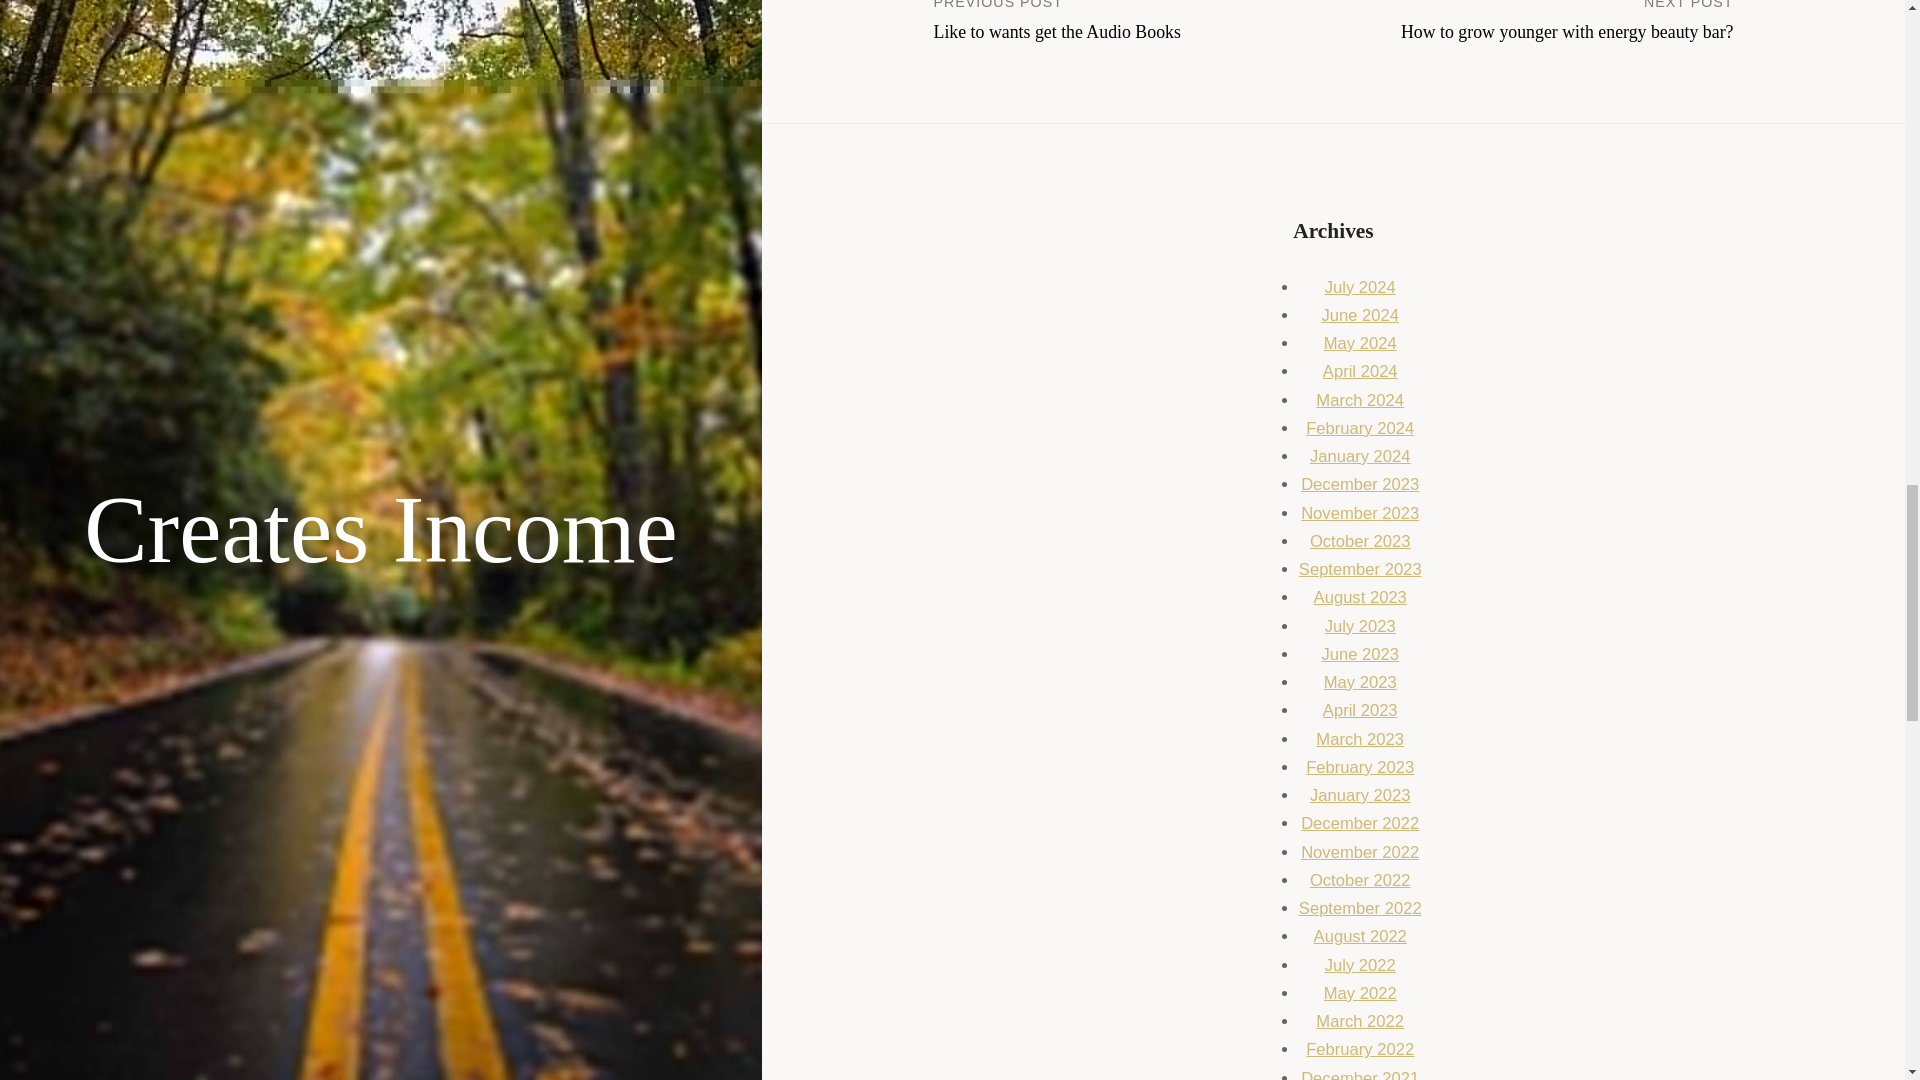 The height and width of the screenshot is (1080, 1920). What do you see at coordinates (1360, 287) in the screenshot?
I see `June 2023` at bounding box center [1360, 287].